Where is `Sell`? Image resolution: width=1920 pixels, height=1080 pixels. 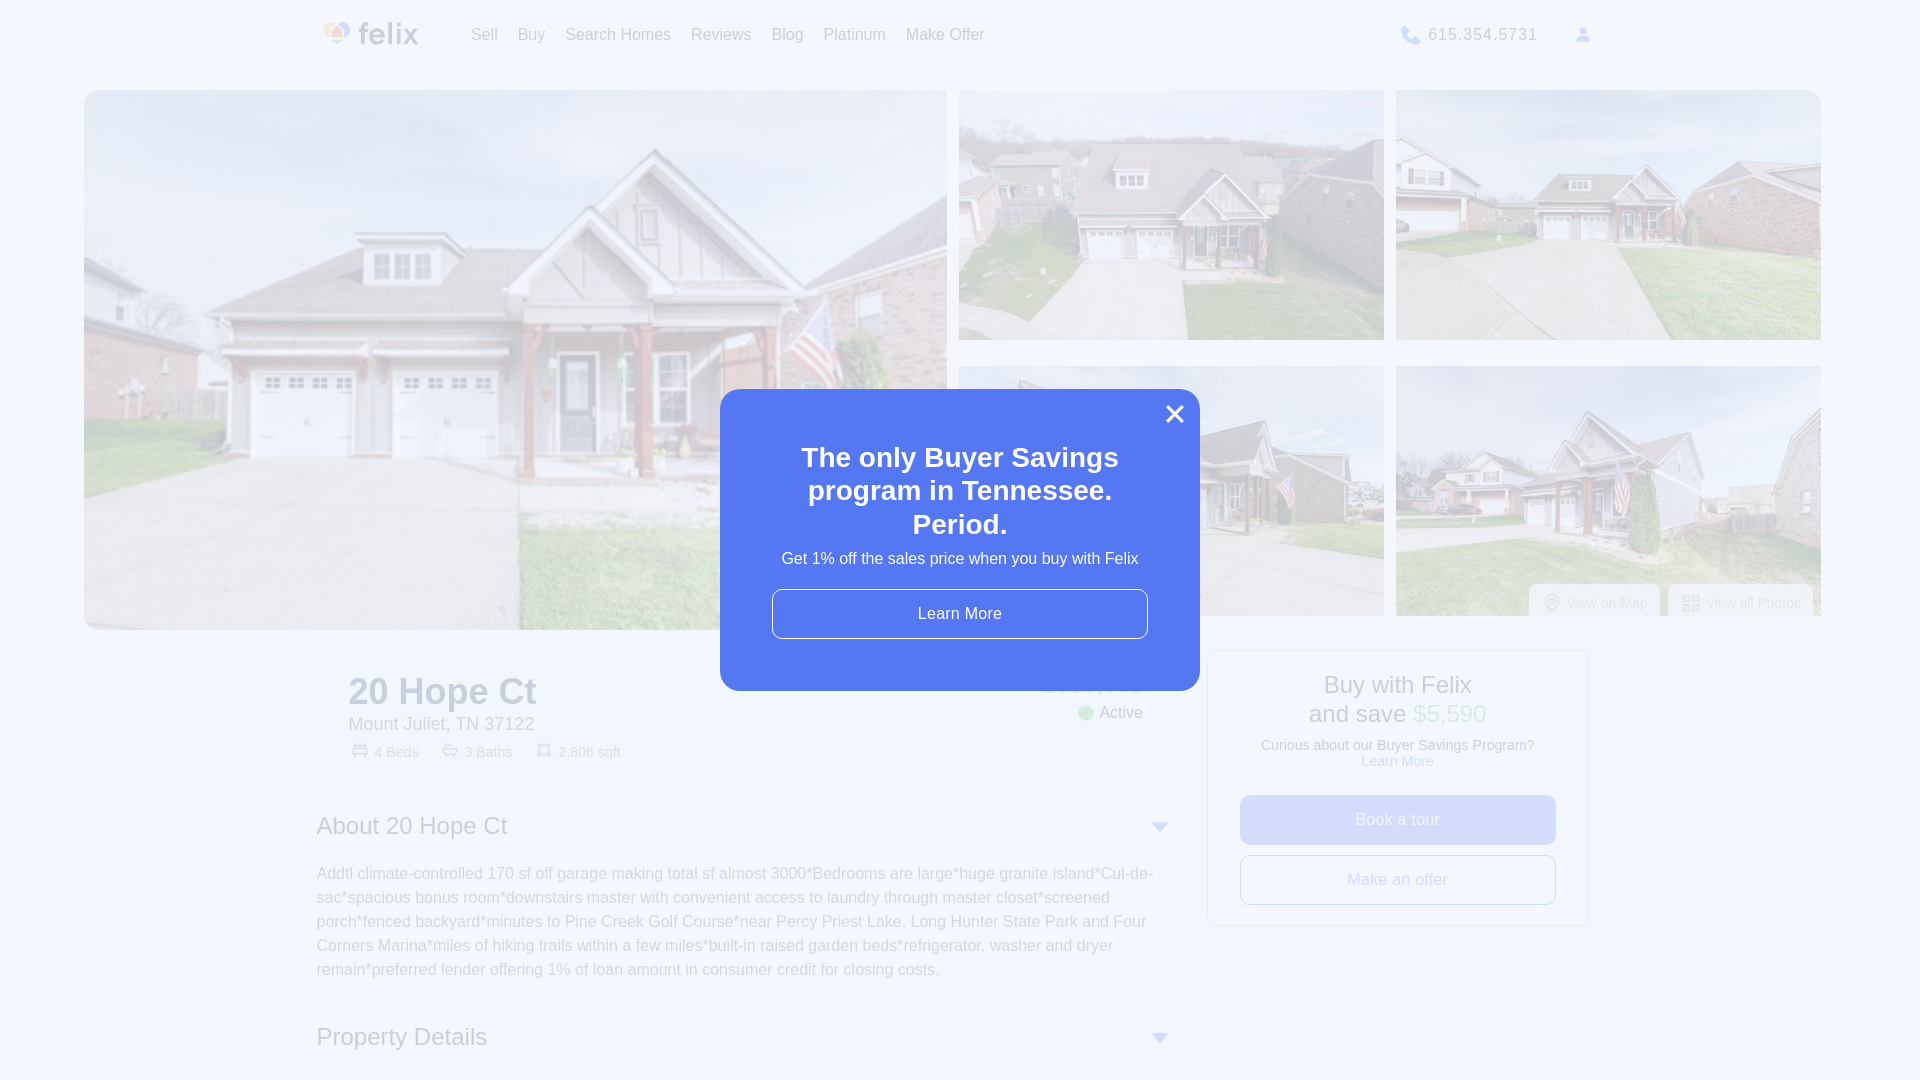 Sell is located at coordinates (484, 34).